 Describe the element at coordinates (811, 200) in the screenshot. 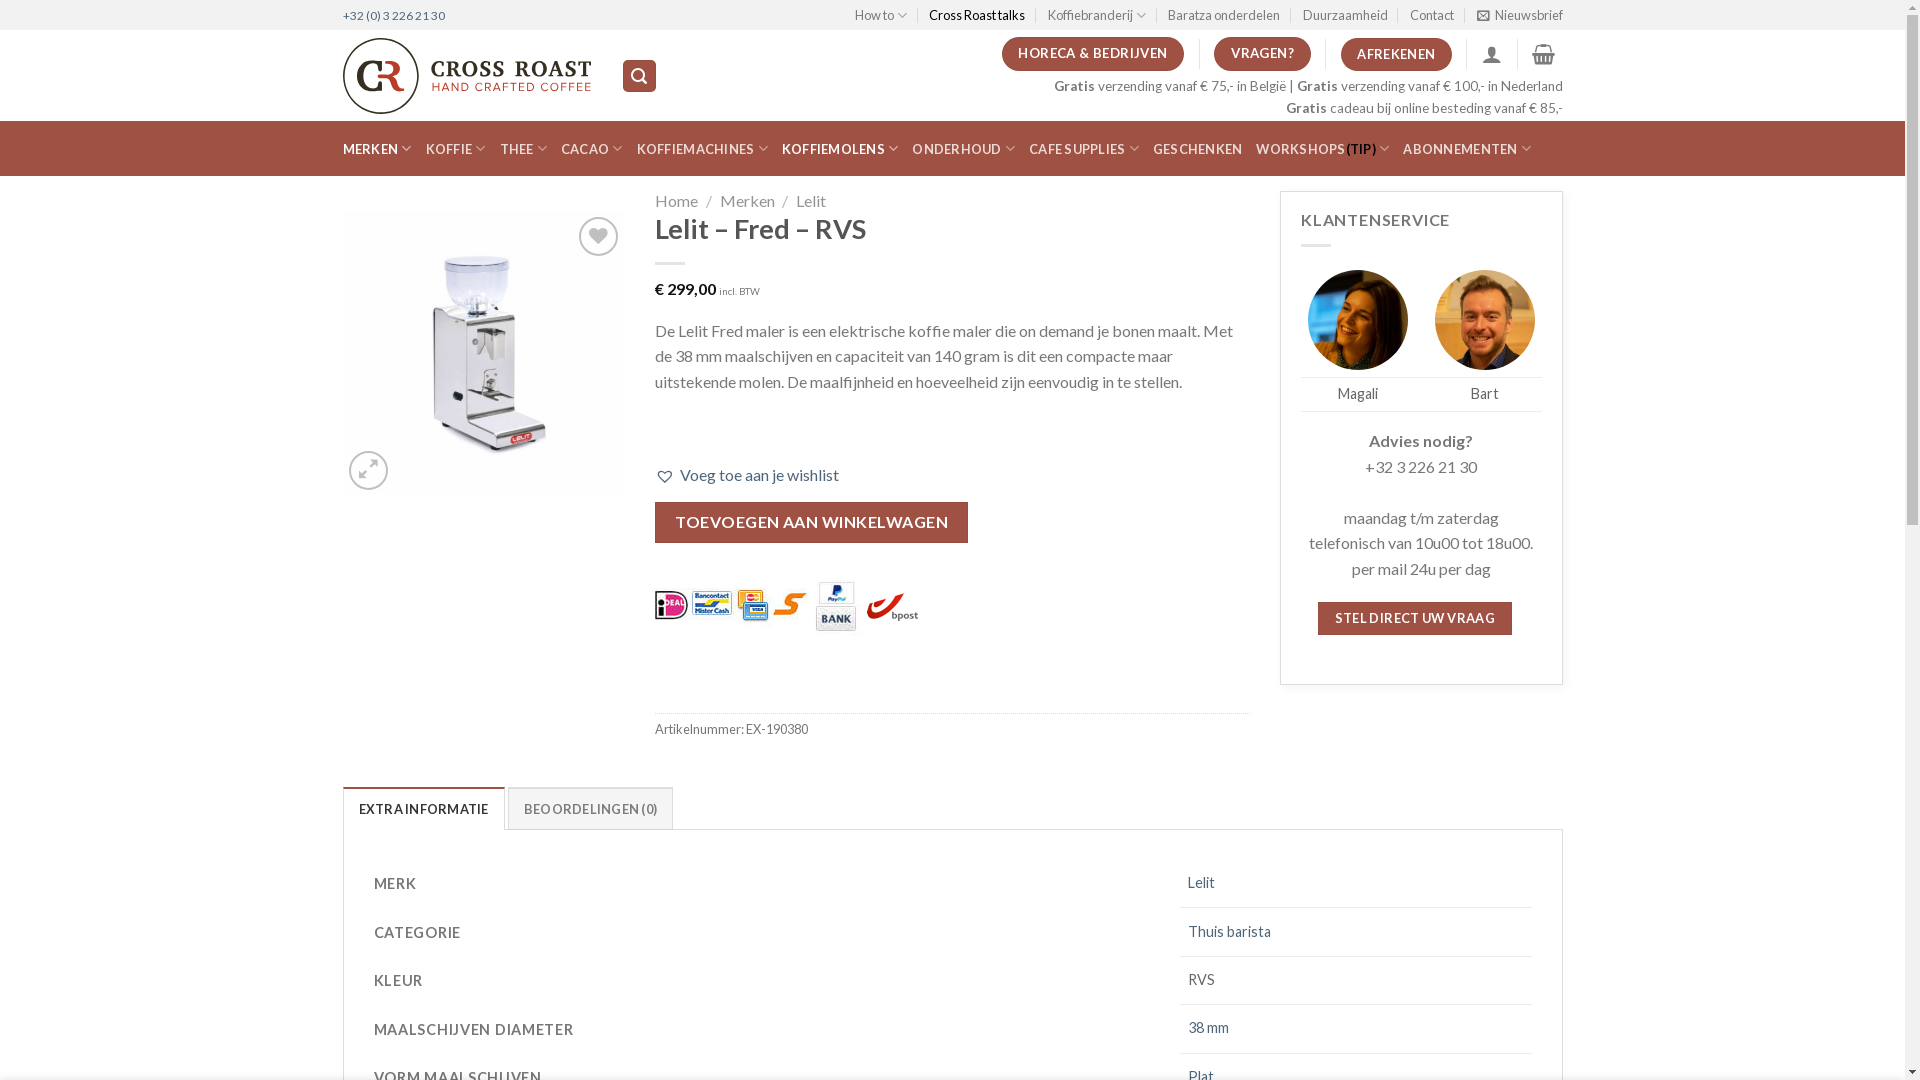

I see `Lelit` at that location.